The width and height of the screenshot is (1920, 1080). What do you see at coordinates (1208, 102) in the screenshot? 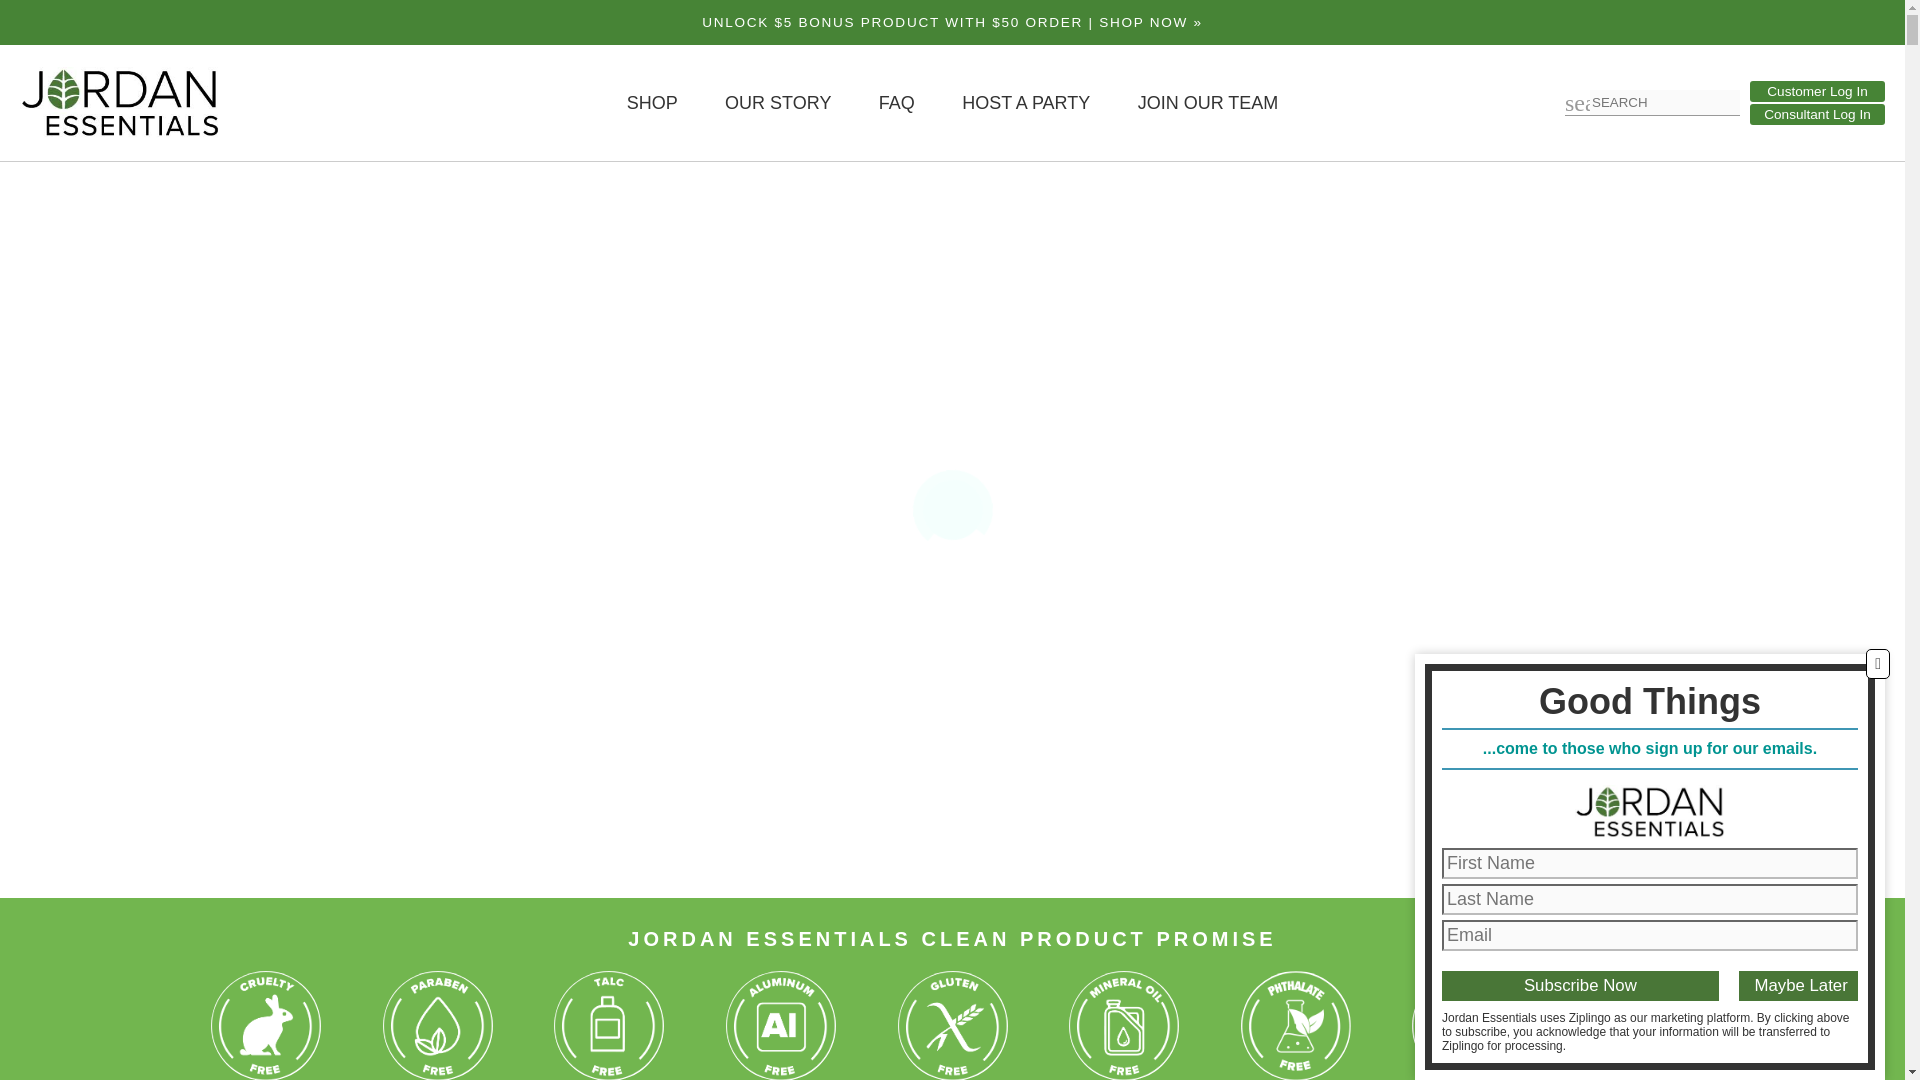
I see `JOIN OUR TEAM` at bounding box center [1208, 102].